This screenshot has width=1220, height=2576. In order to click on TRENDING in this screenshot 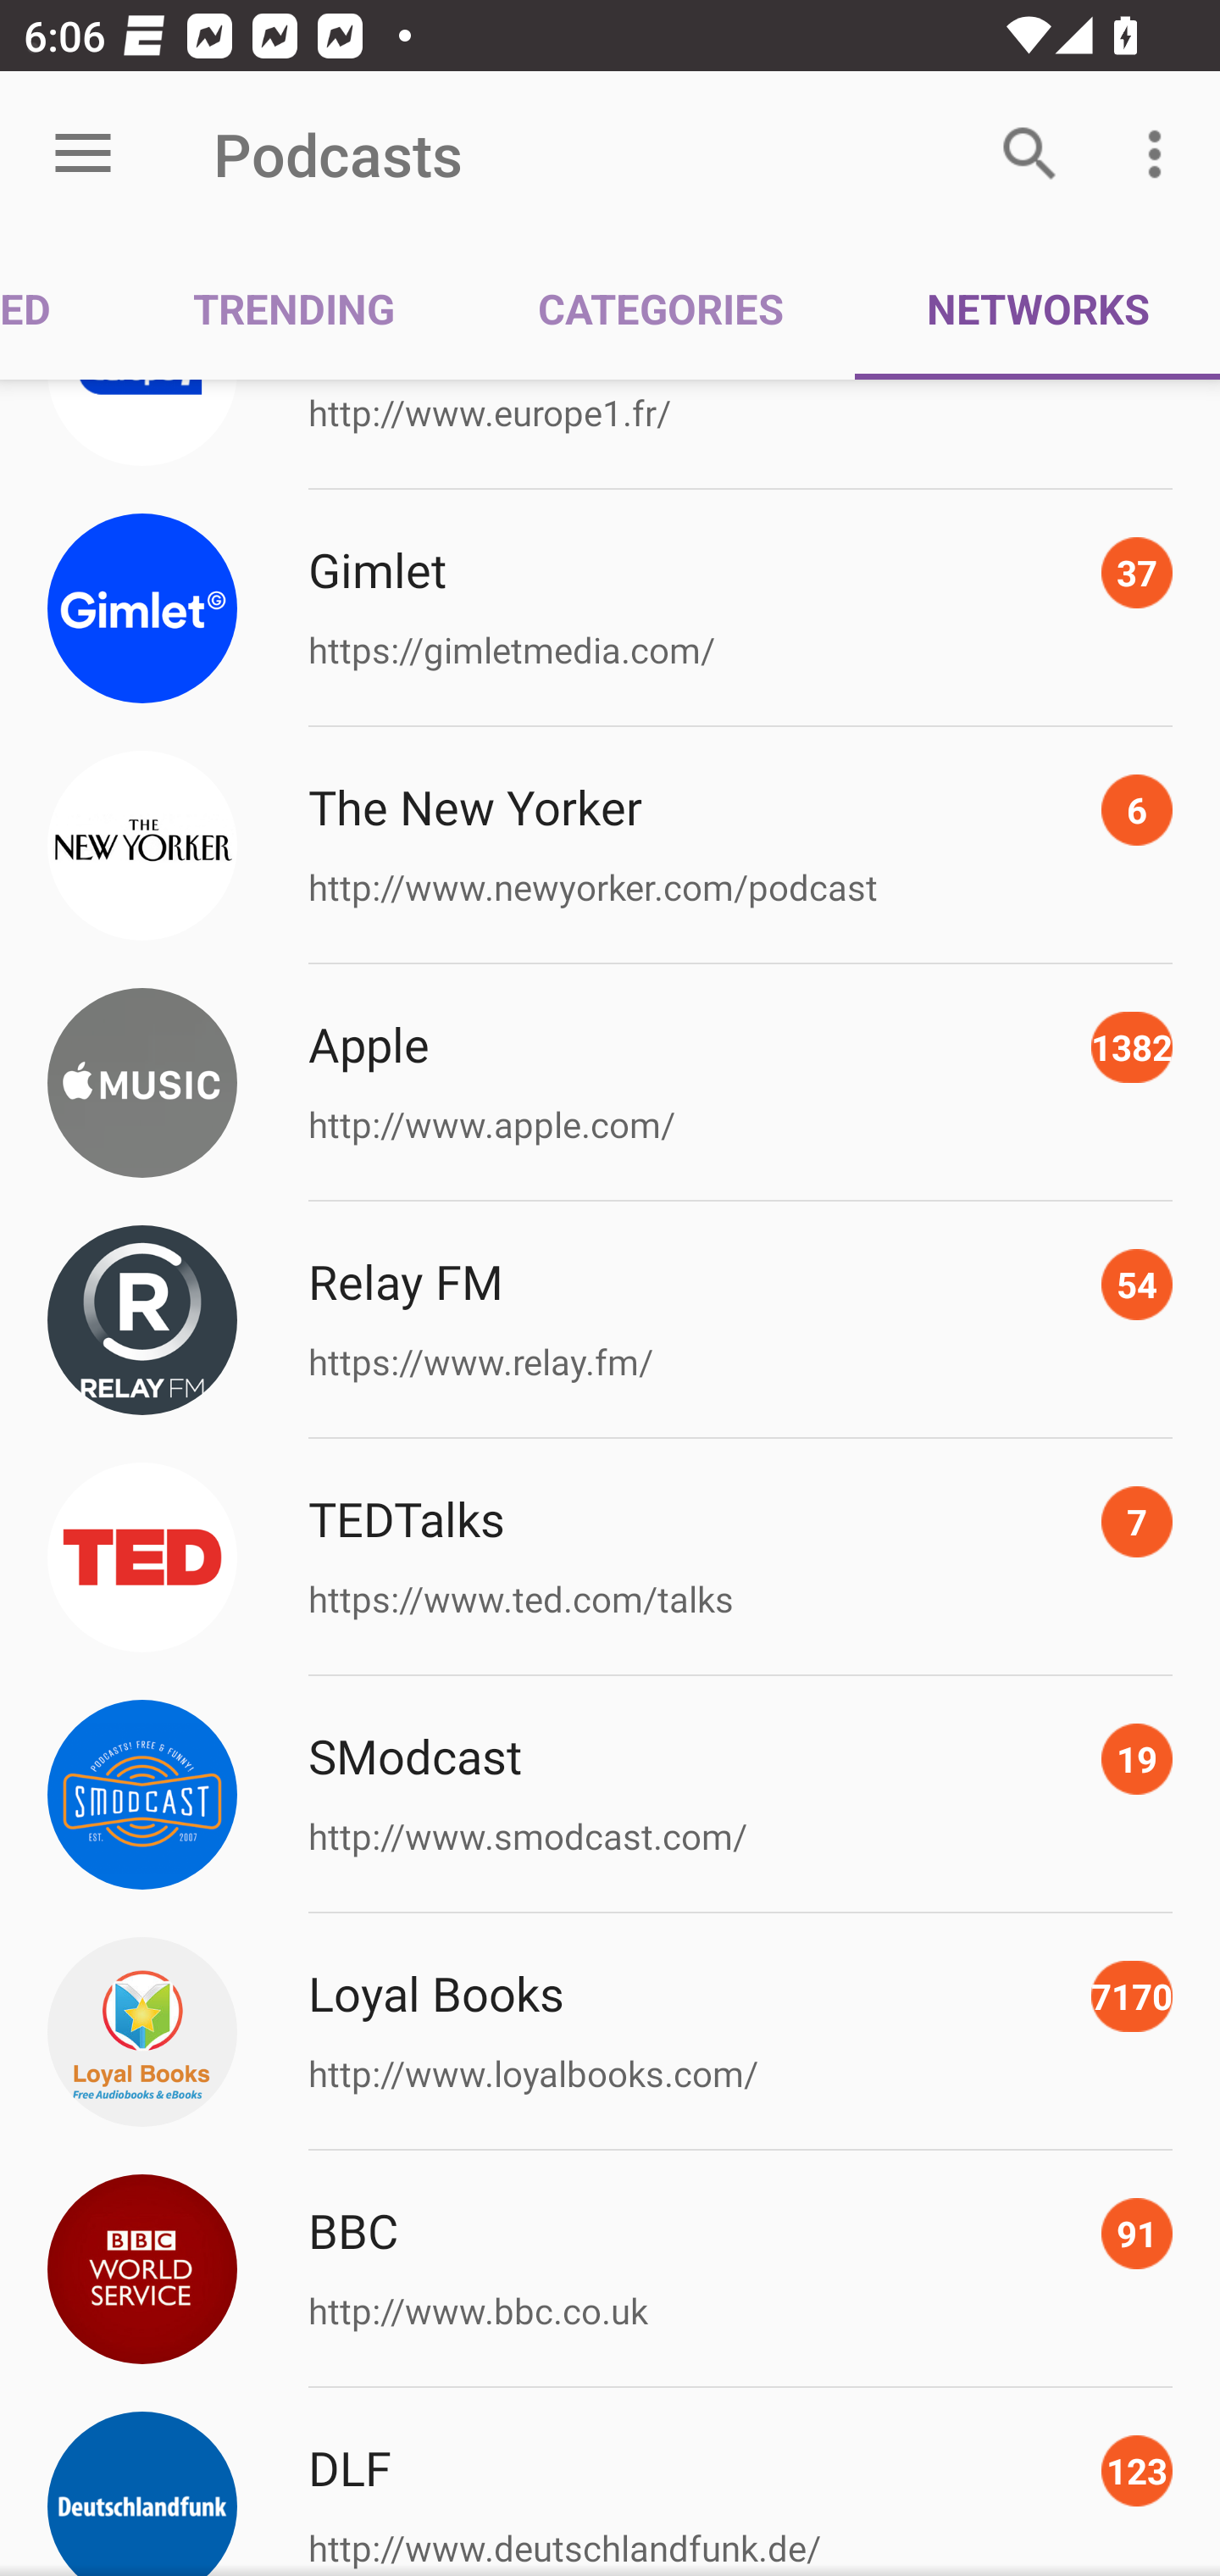, I will do `click(294, 307)`.